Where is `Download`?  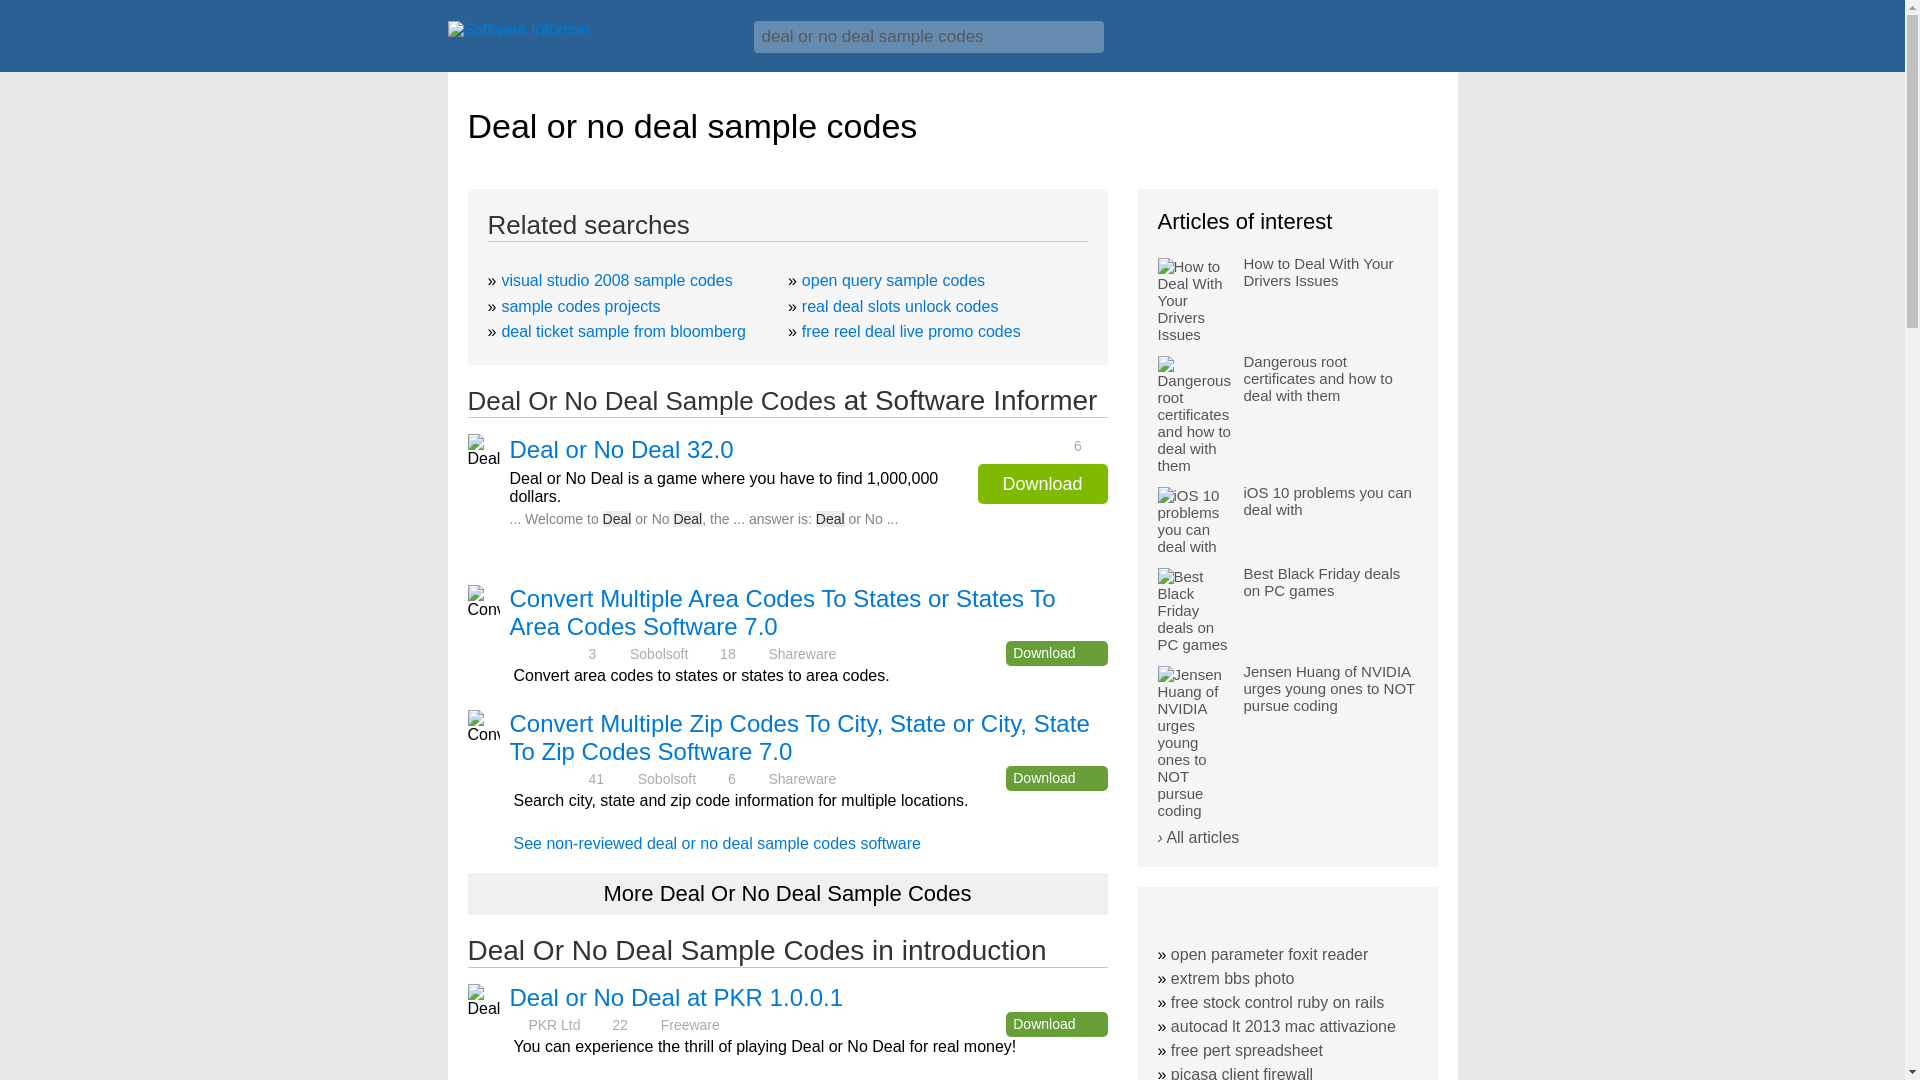
Download is located at coordinates (1056, 654).